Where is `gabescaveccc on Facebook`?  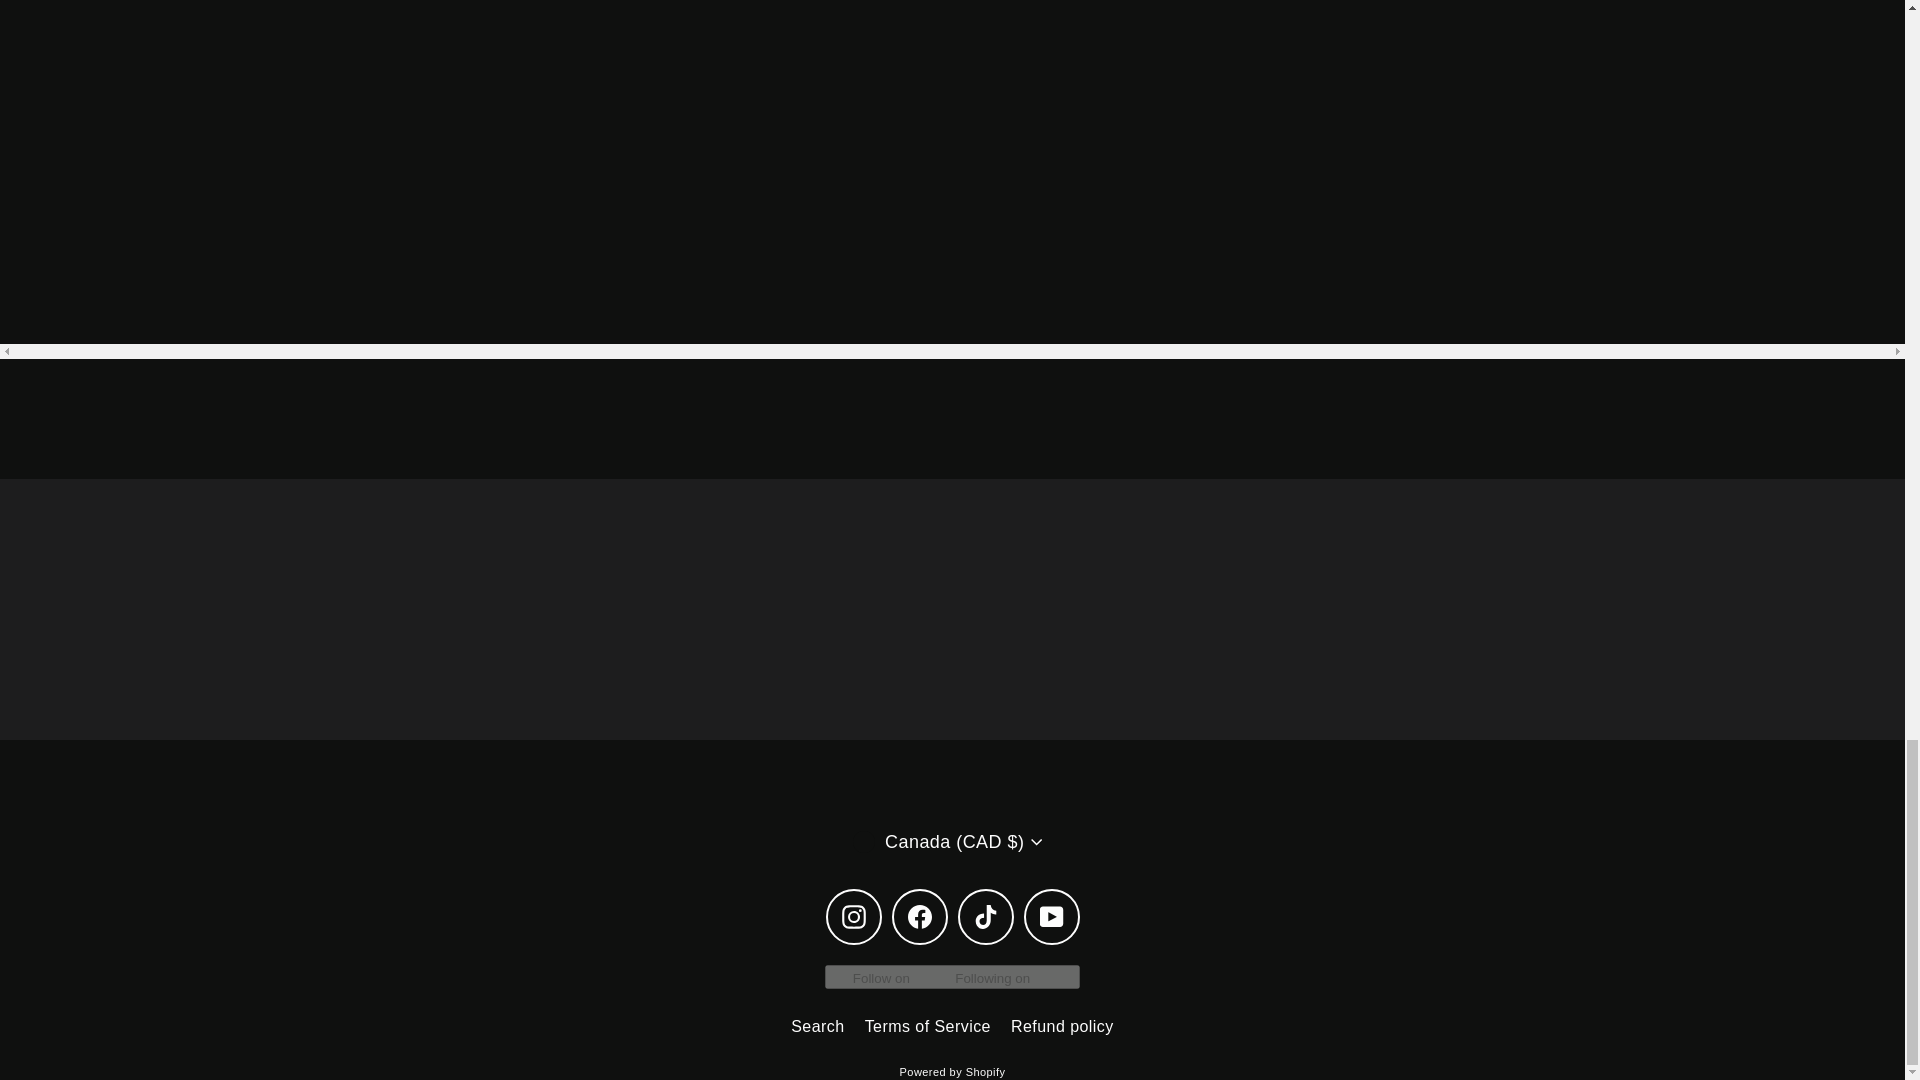
gabescaveccc on Facebook is located at coordinates (920, 916).